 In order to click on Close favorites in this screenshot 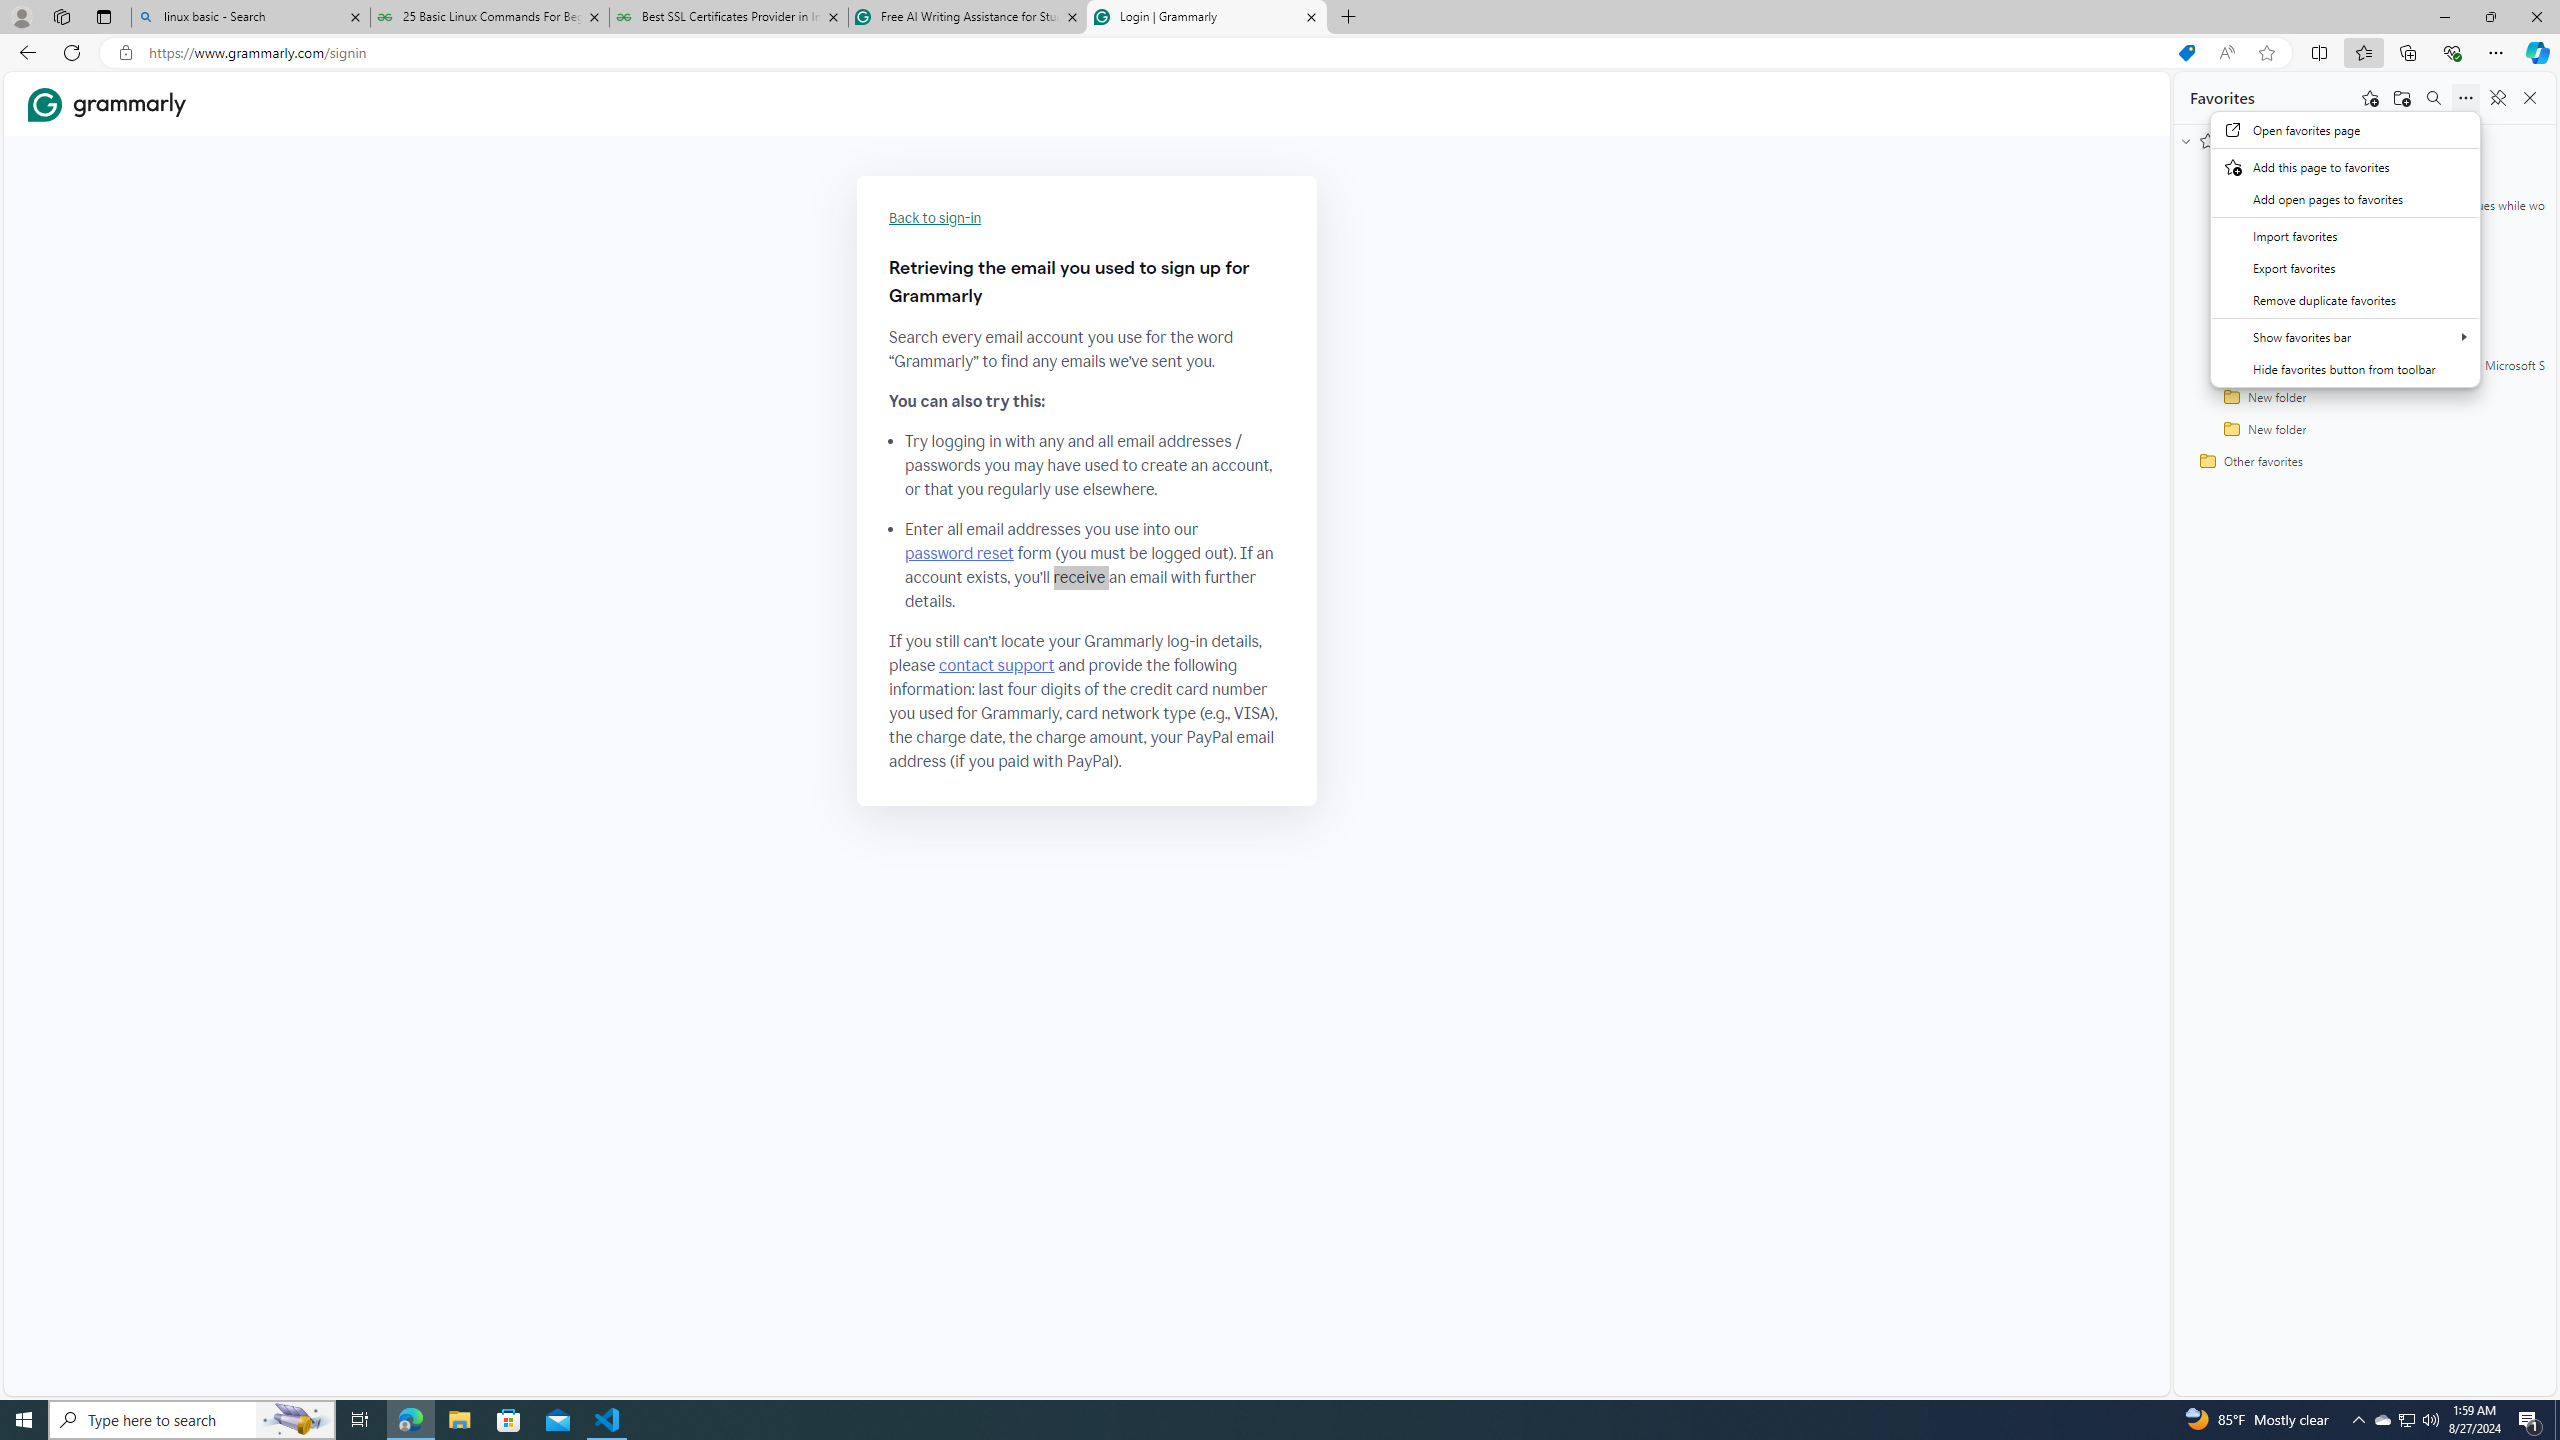, I will do `click(2530, 98)`.